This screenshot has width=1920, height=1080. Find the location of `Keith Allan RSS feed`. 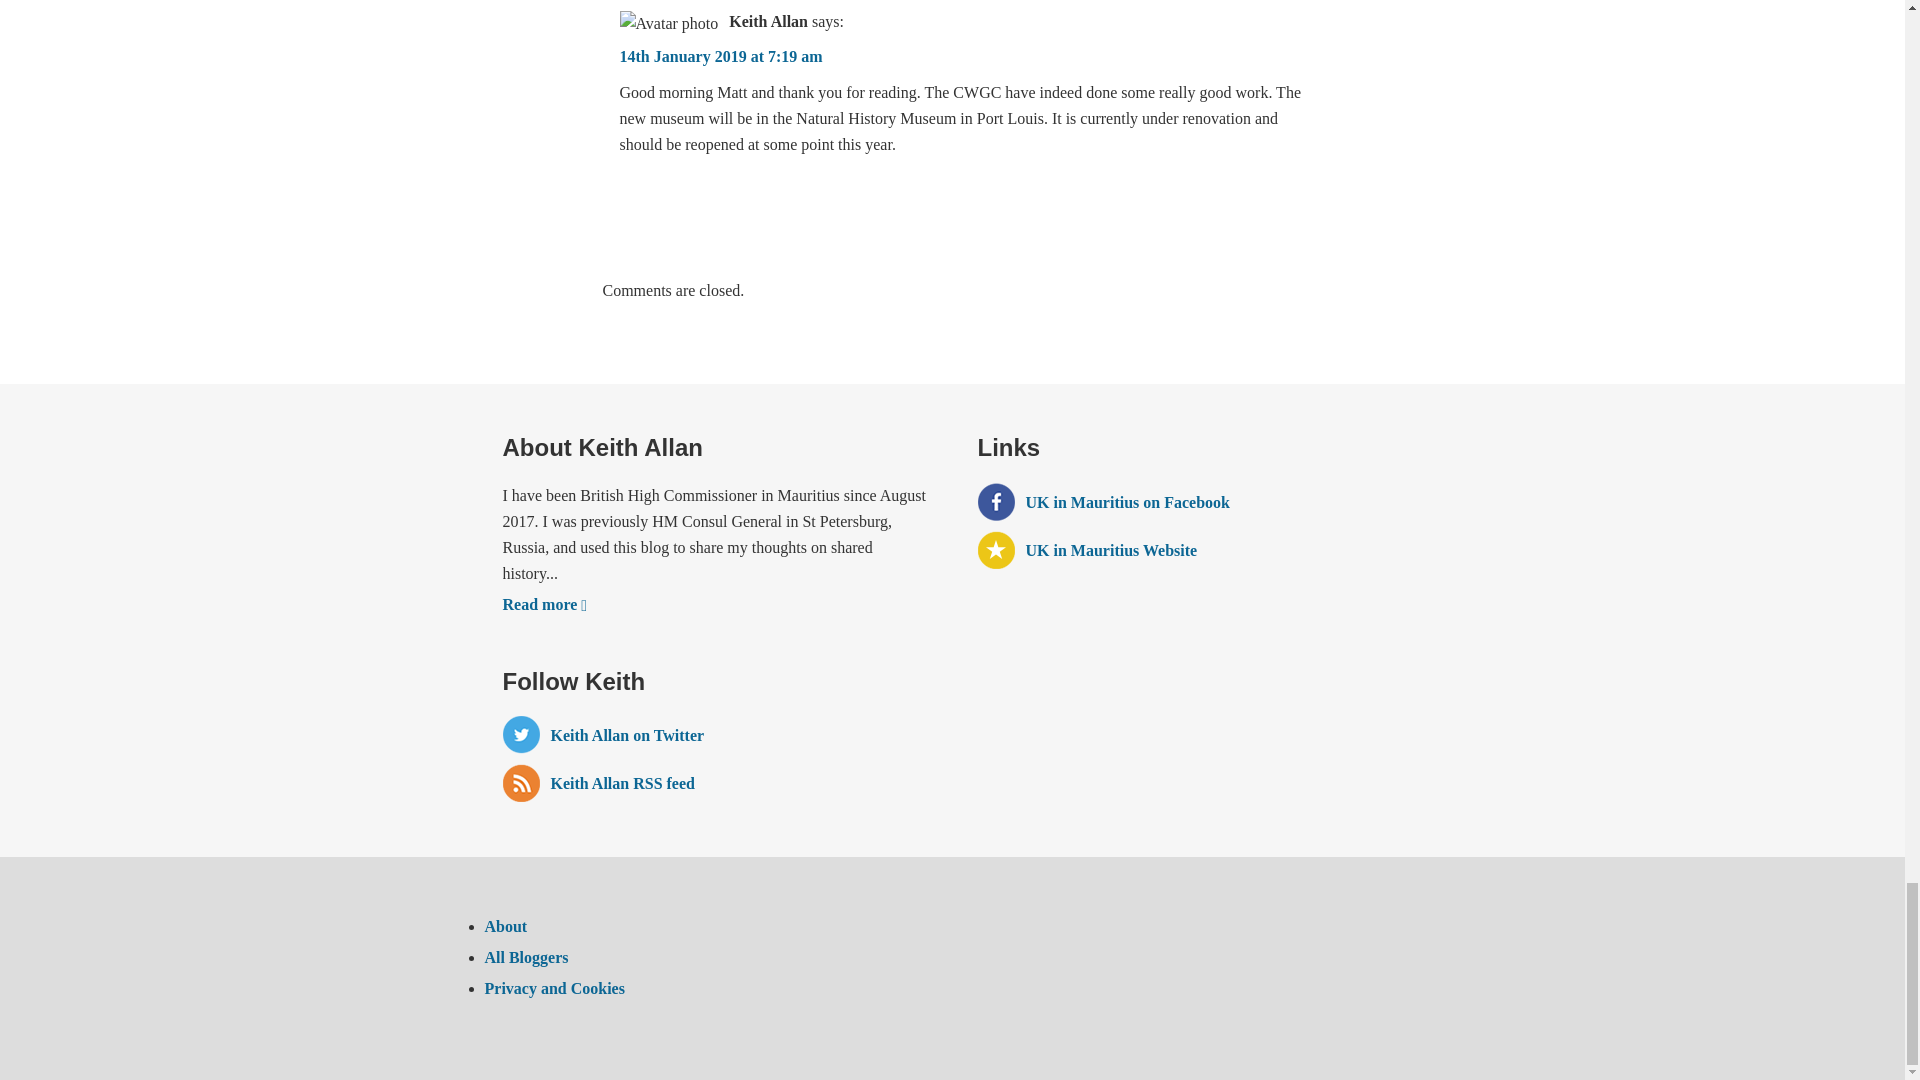

Keith Allan RSS feed is located at coordinates (714, 782).